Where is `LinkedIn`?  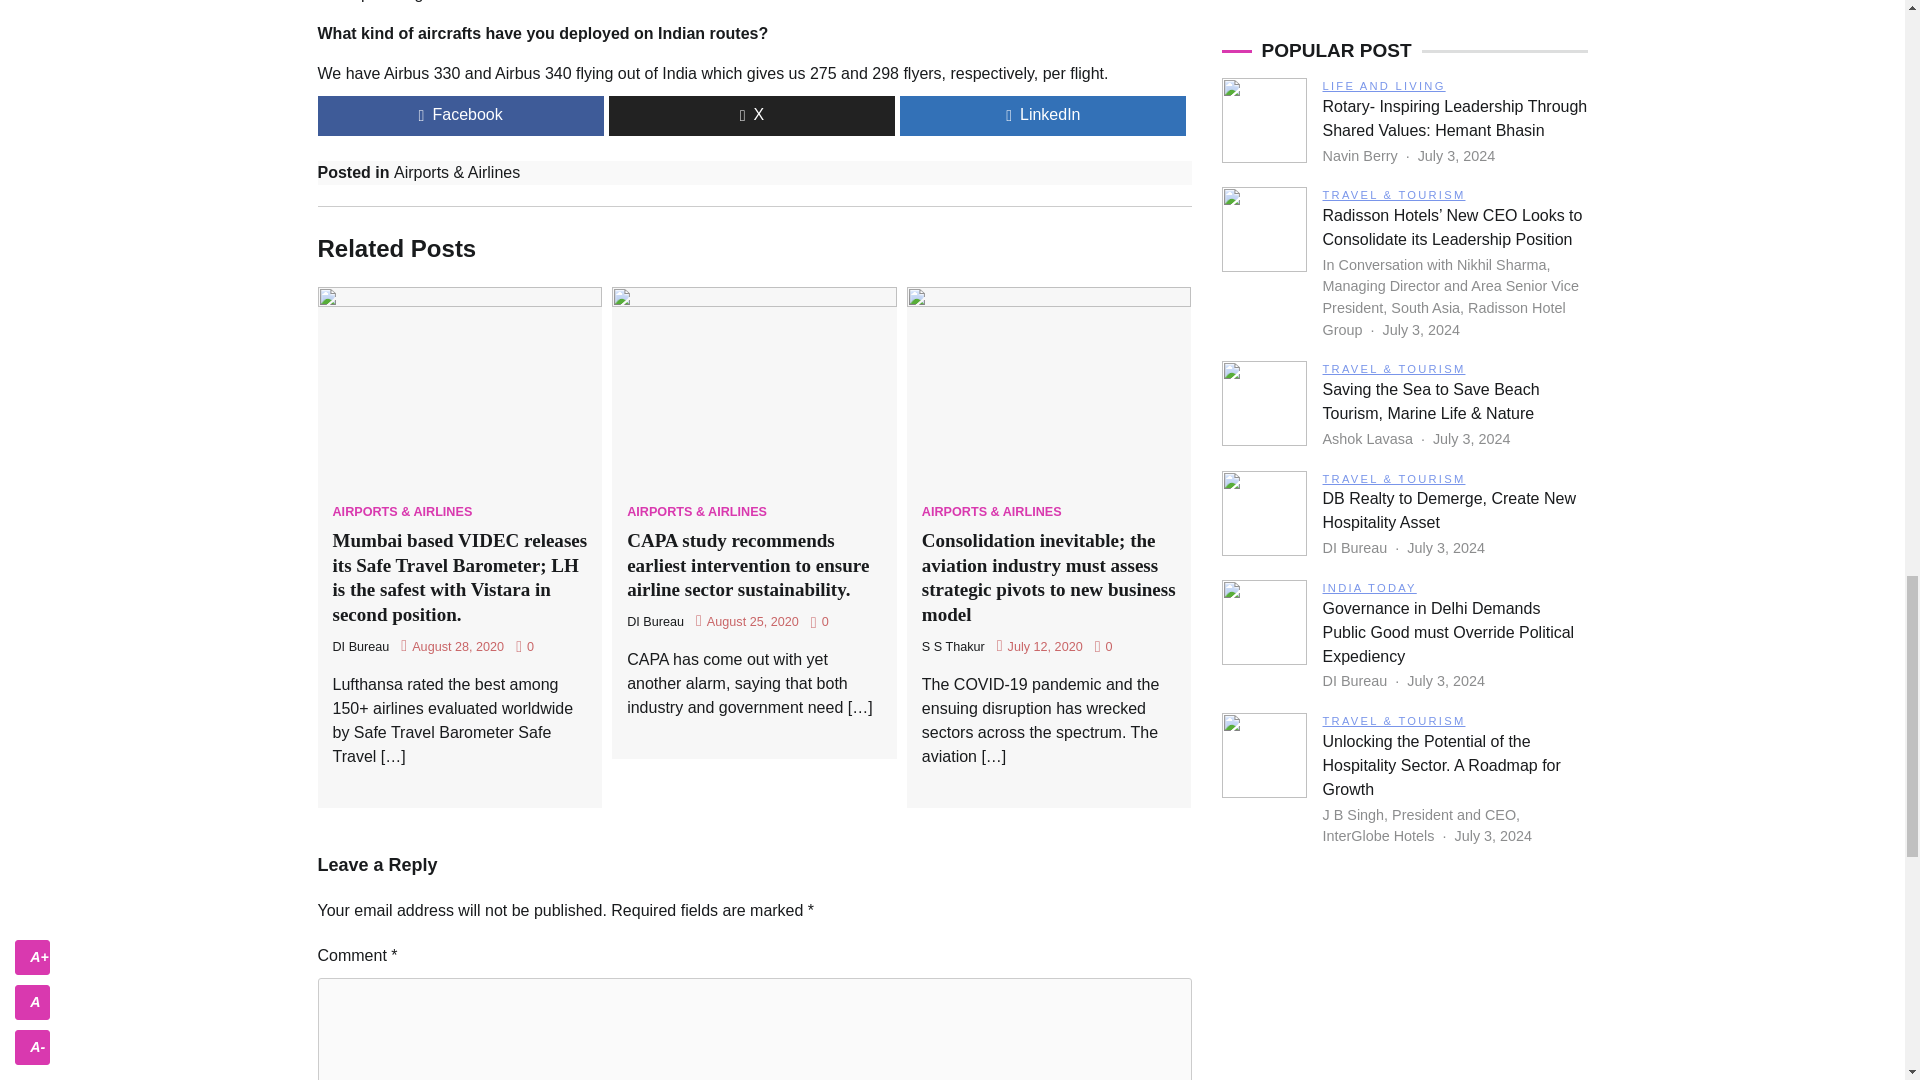
LinkedIn is located at coordinates (1043, 116).